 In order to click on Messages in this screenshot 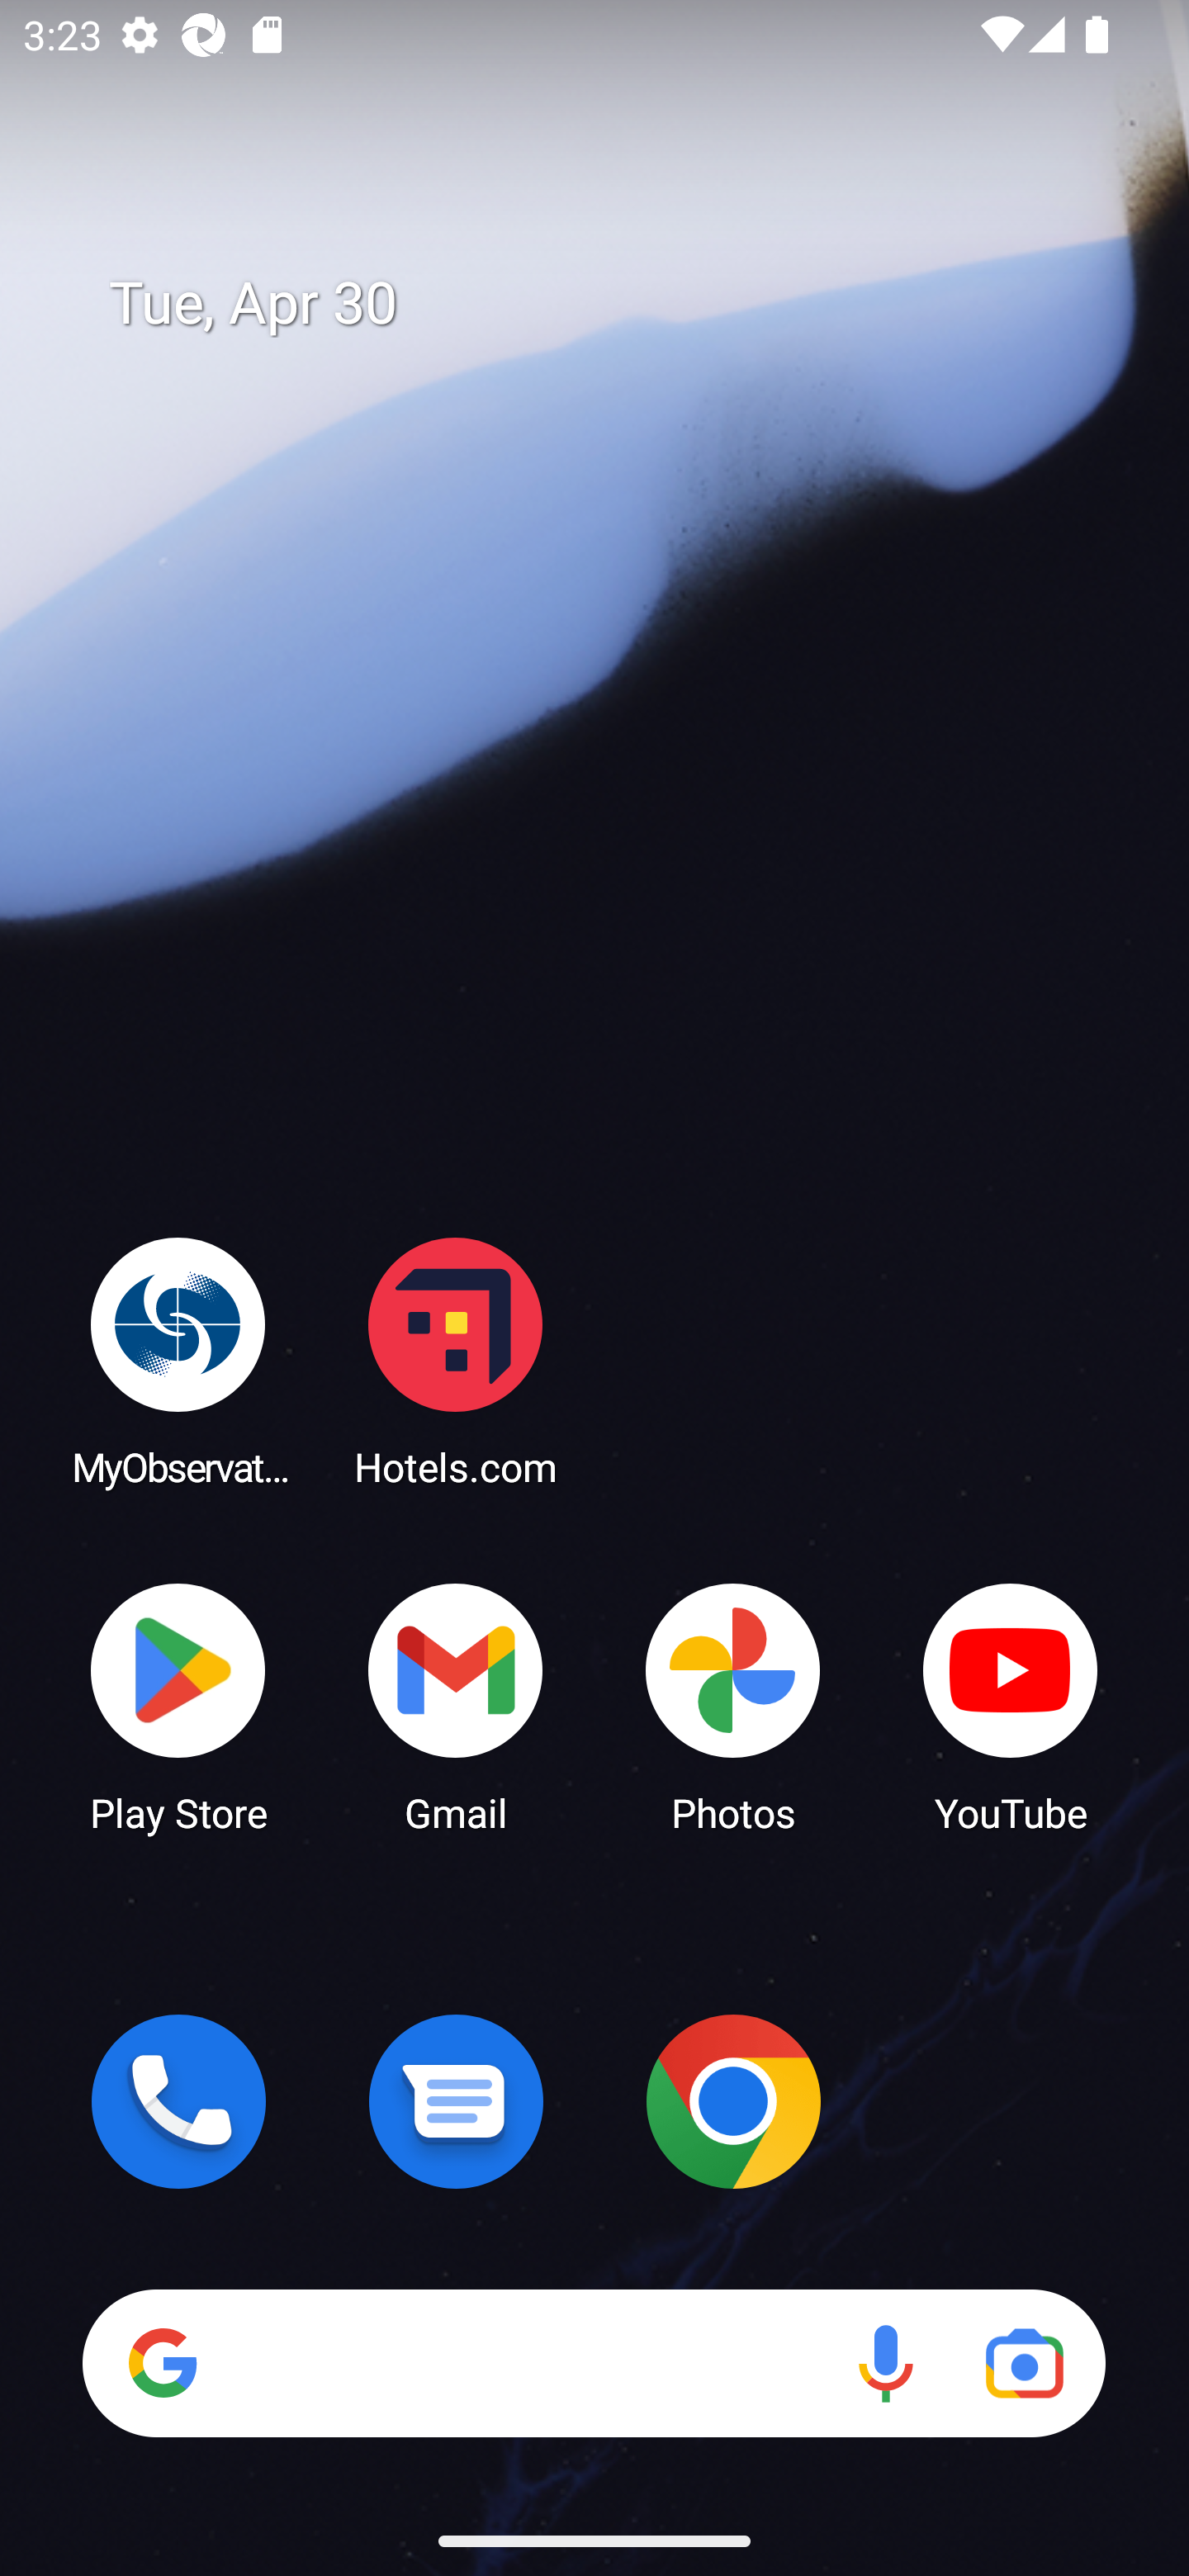, I will do `click(456, 2101)`.